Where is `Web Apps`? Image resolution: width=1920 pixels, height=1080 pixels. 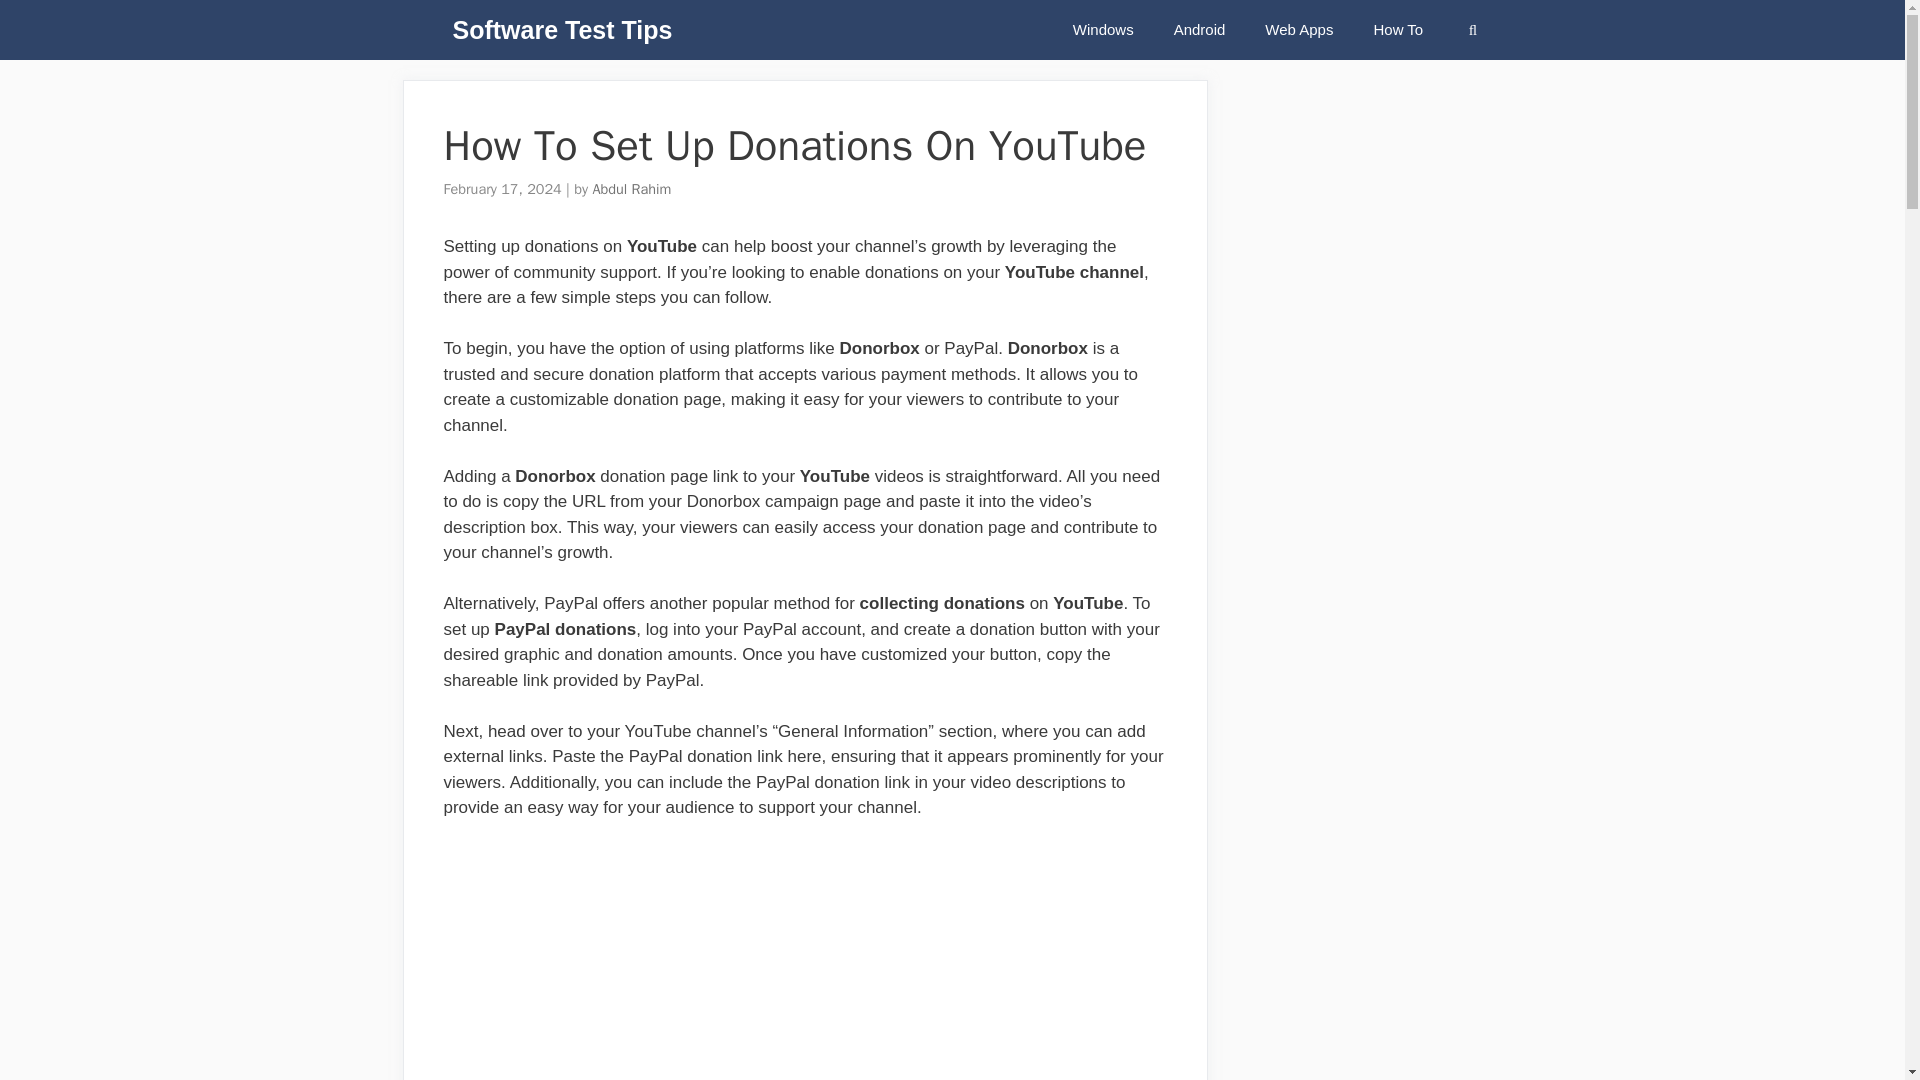 Web Apps is located at coordinates (1298, 30).